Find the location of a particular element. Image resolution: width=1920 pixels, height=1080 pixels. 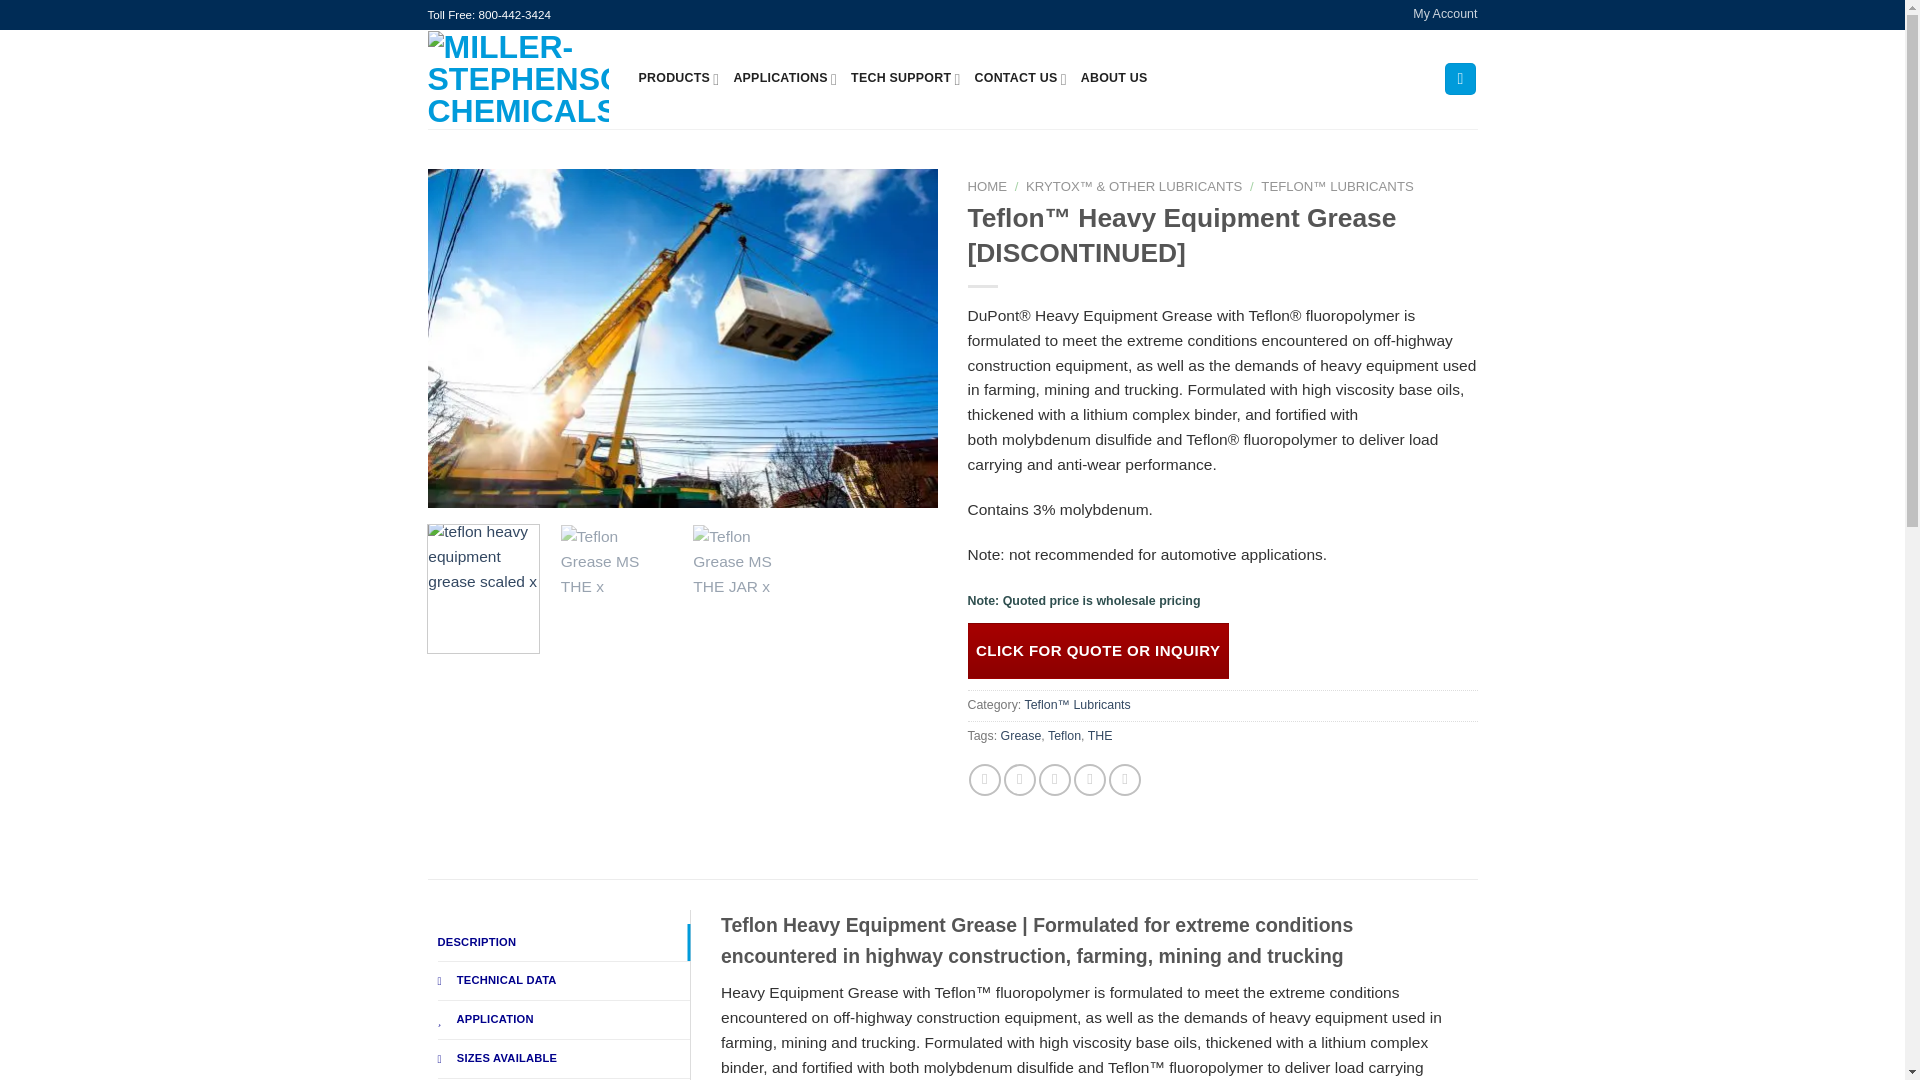

ABOUT US is located at coordinates (1114, 79).